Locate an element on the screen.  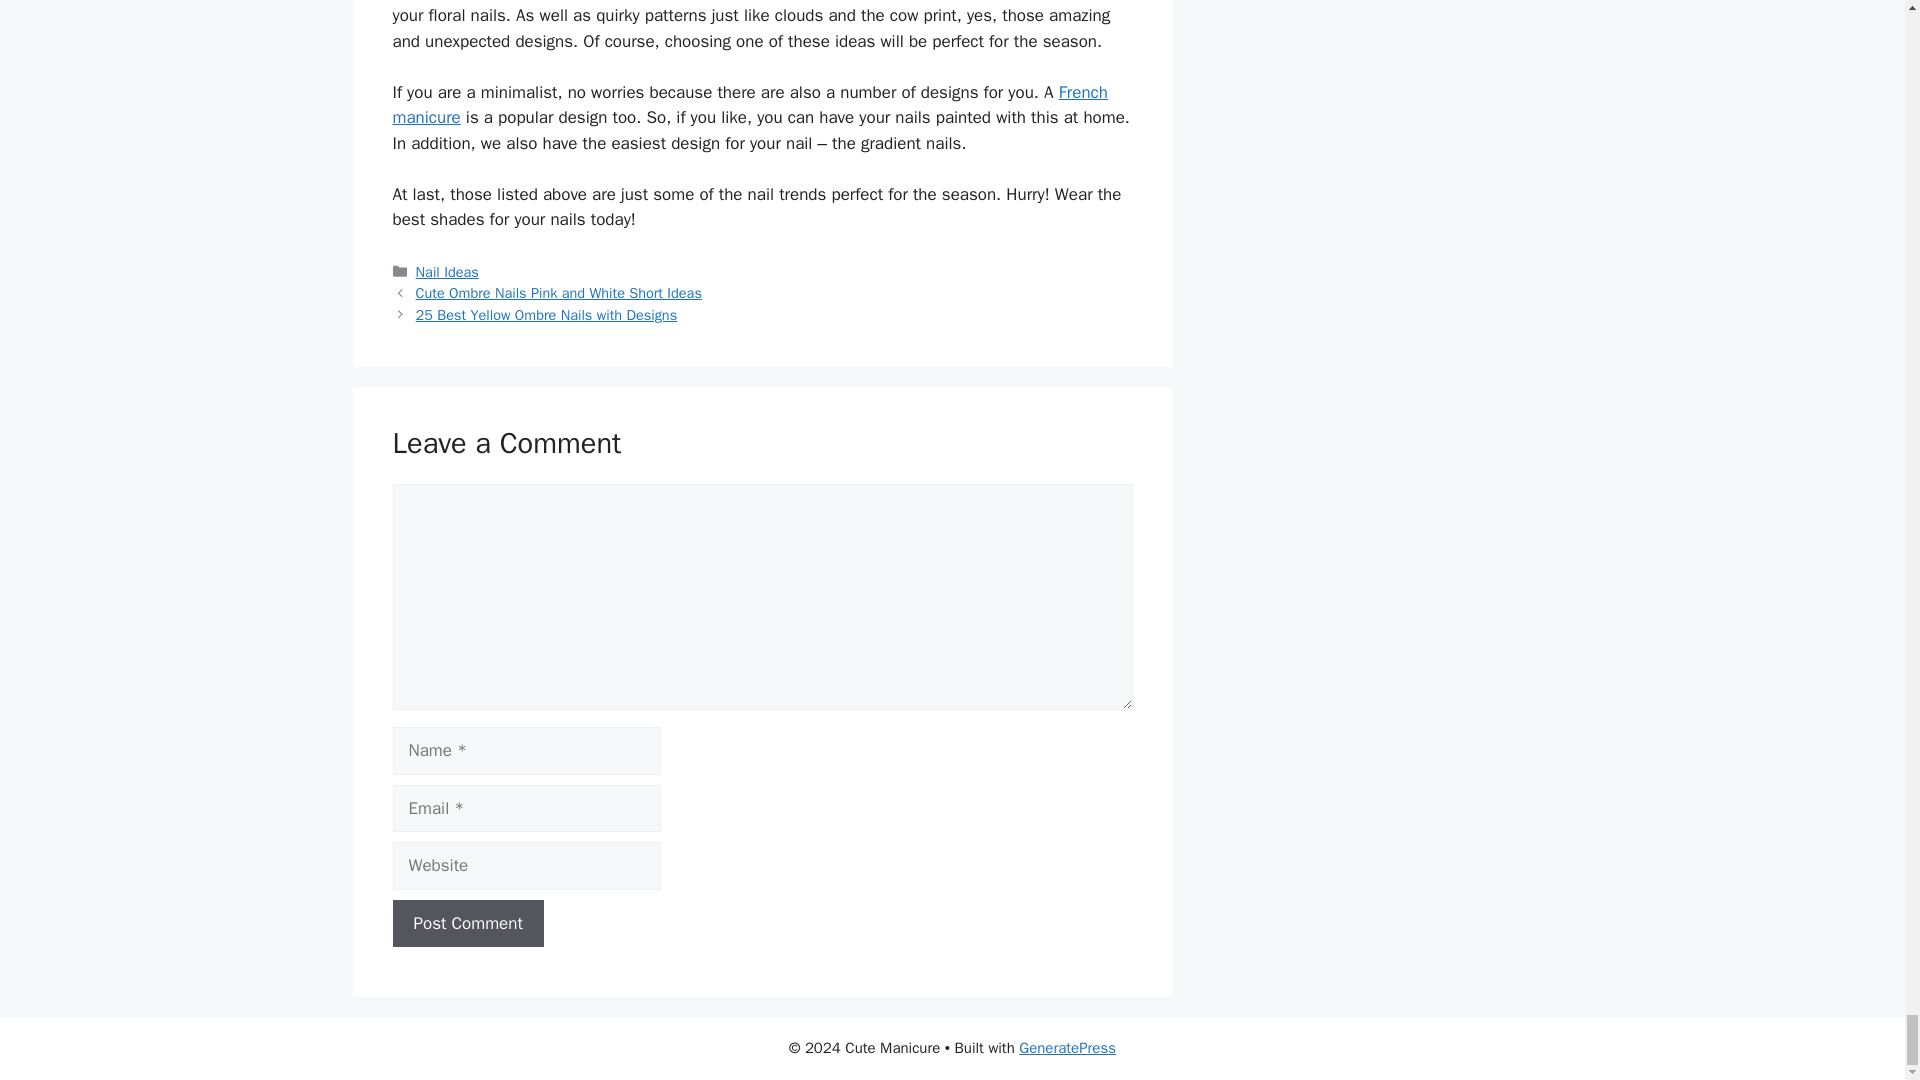
French manicure is located at coordinates (749, 105).